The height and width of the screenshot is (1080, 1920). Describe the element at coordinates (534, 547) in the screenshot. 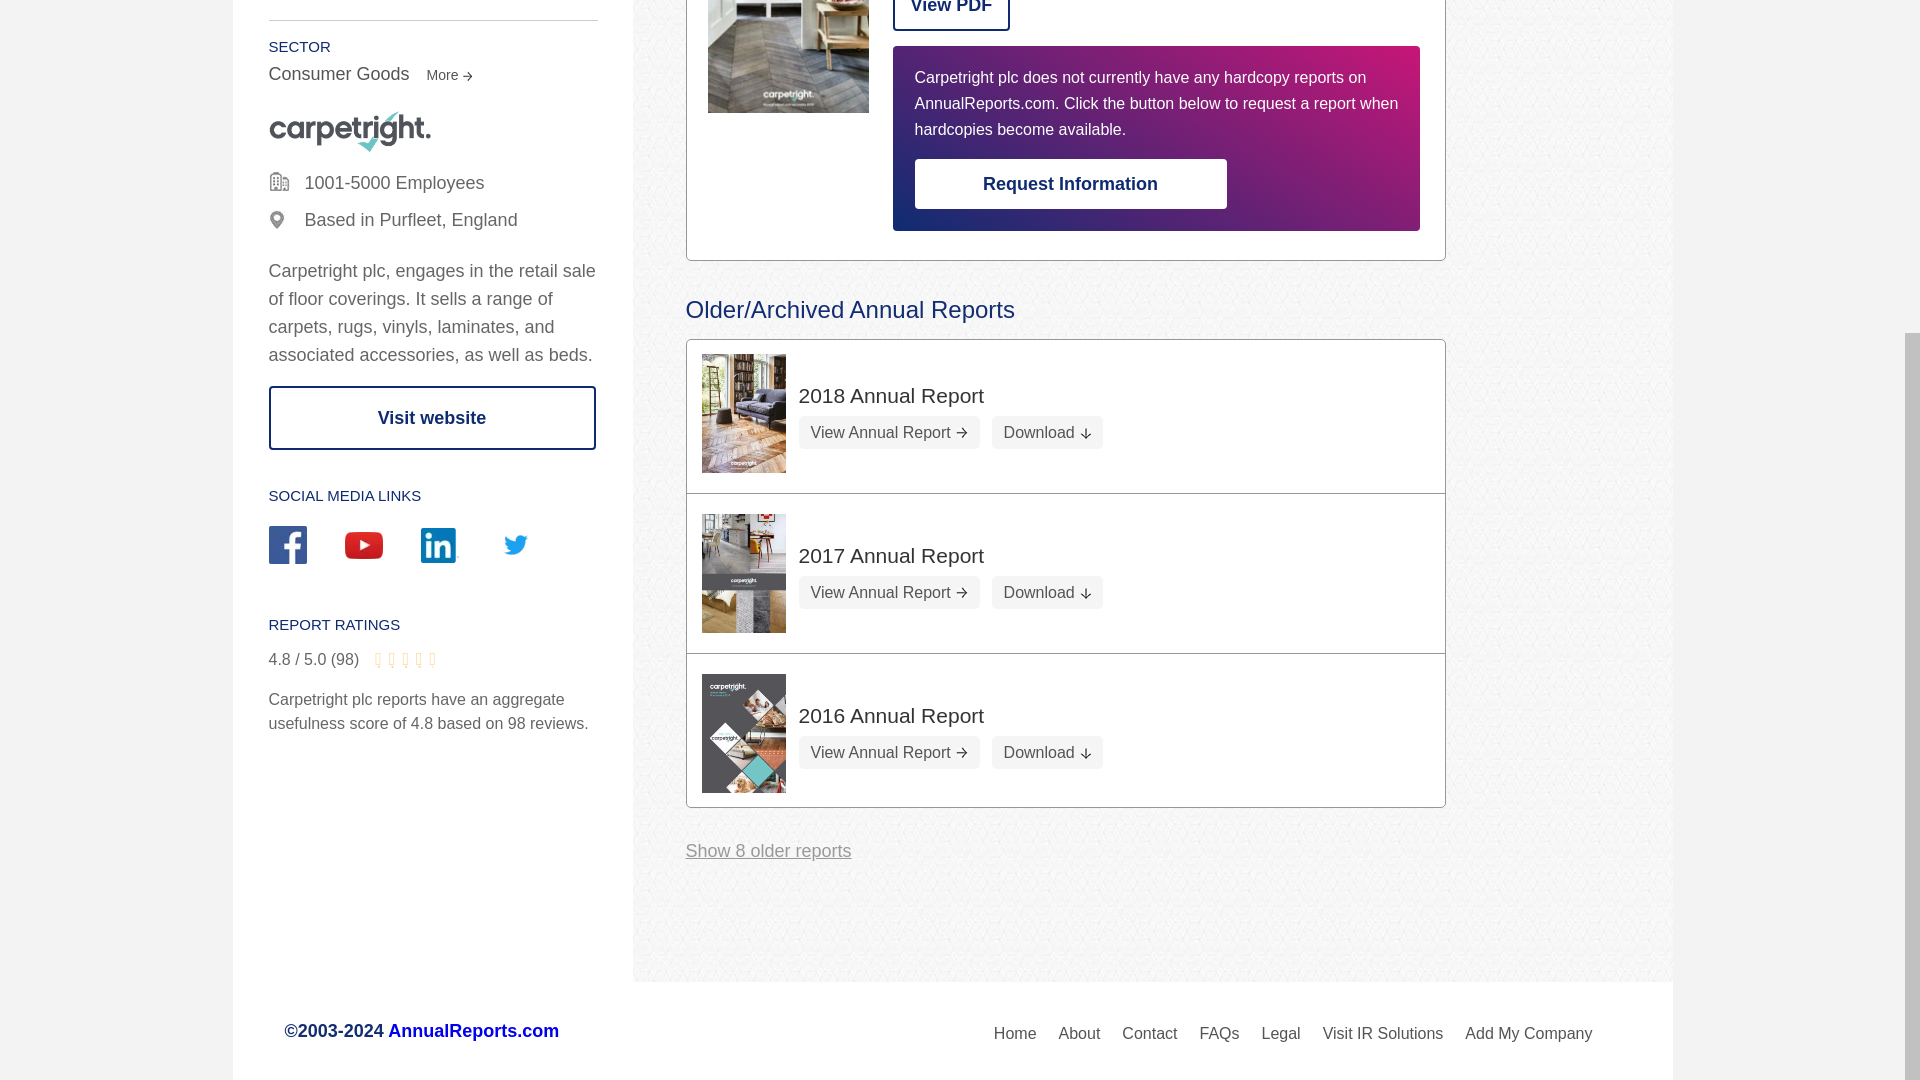

I see `Visit Carpetright plc on Twitter` at that location.